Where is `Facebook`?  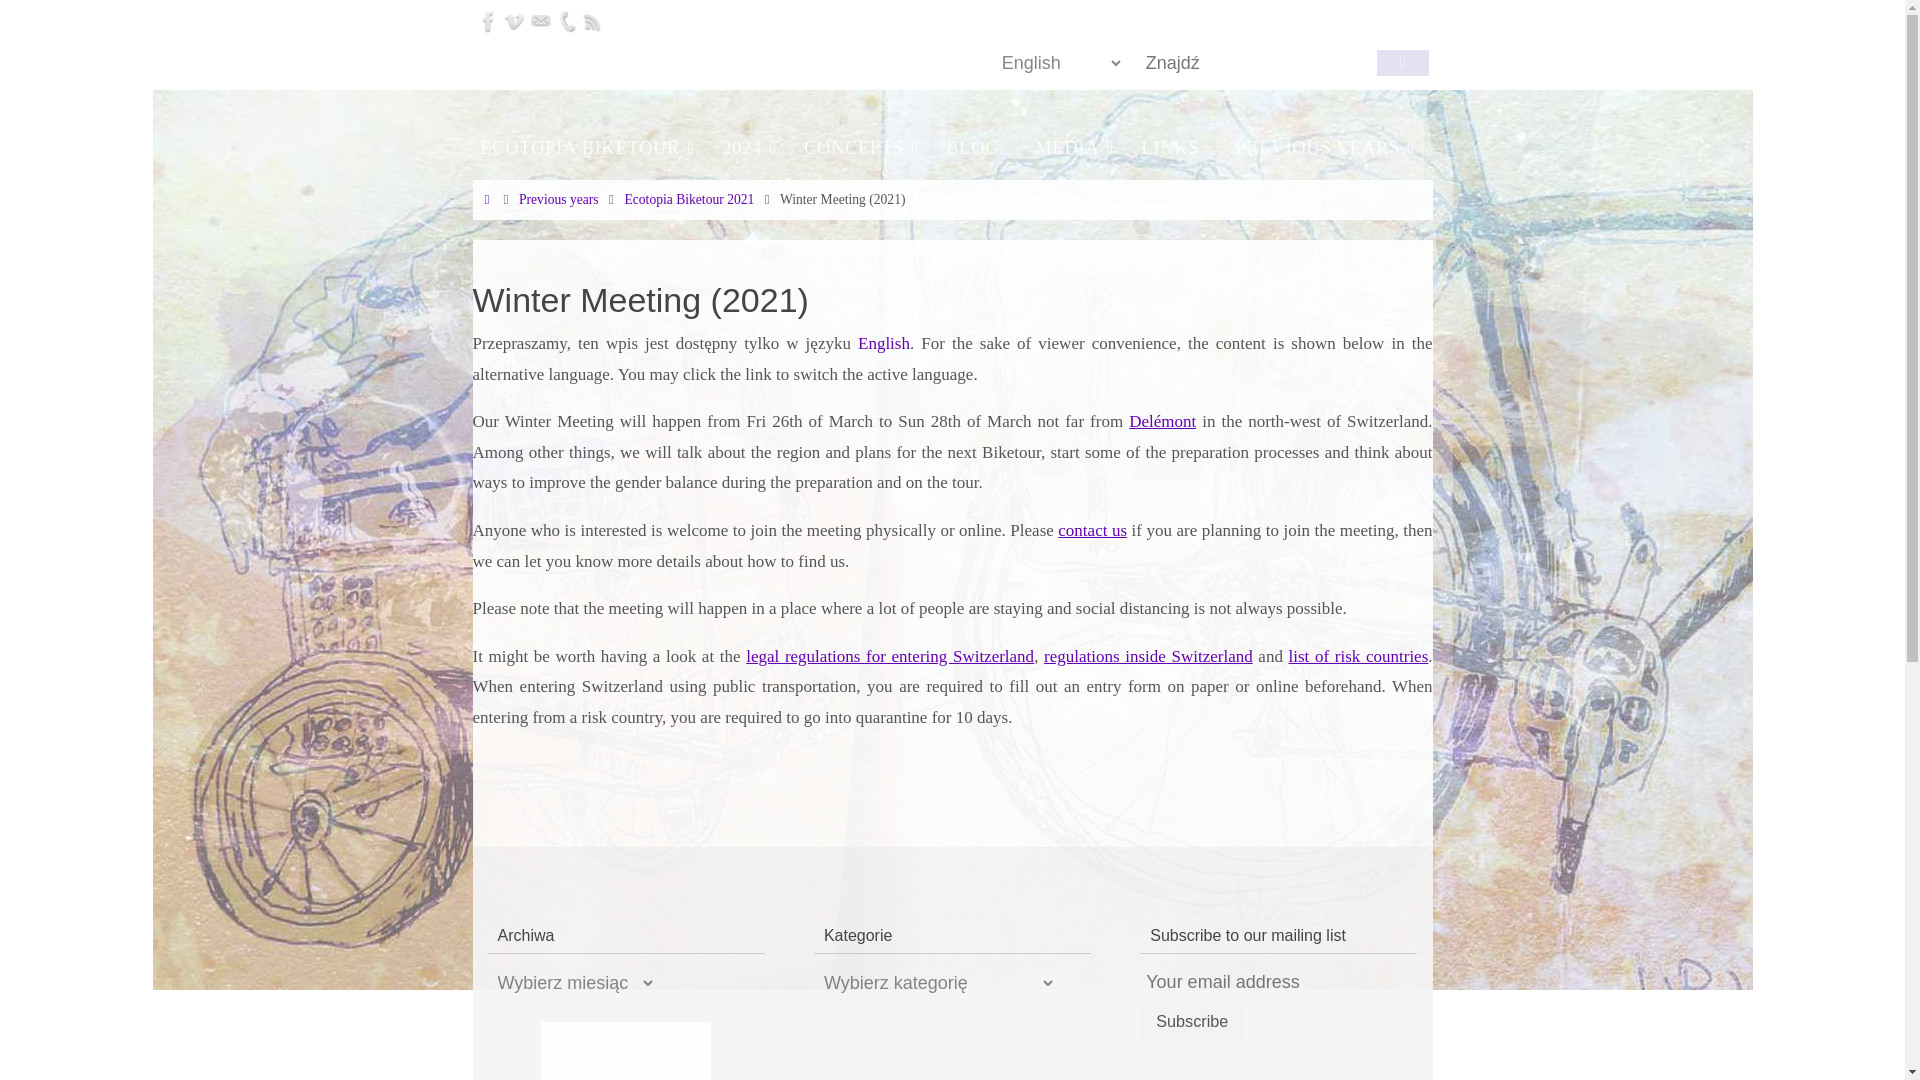 Facebook is located at coordinates (488, 20).